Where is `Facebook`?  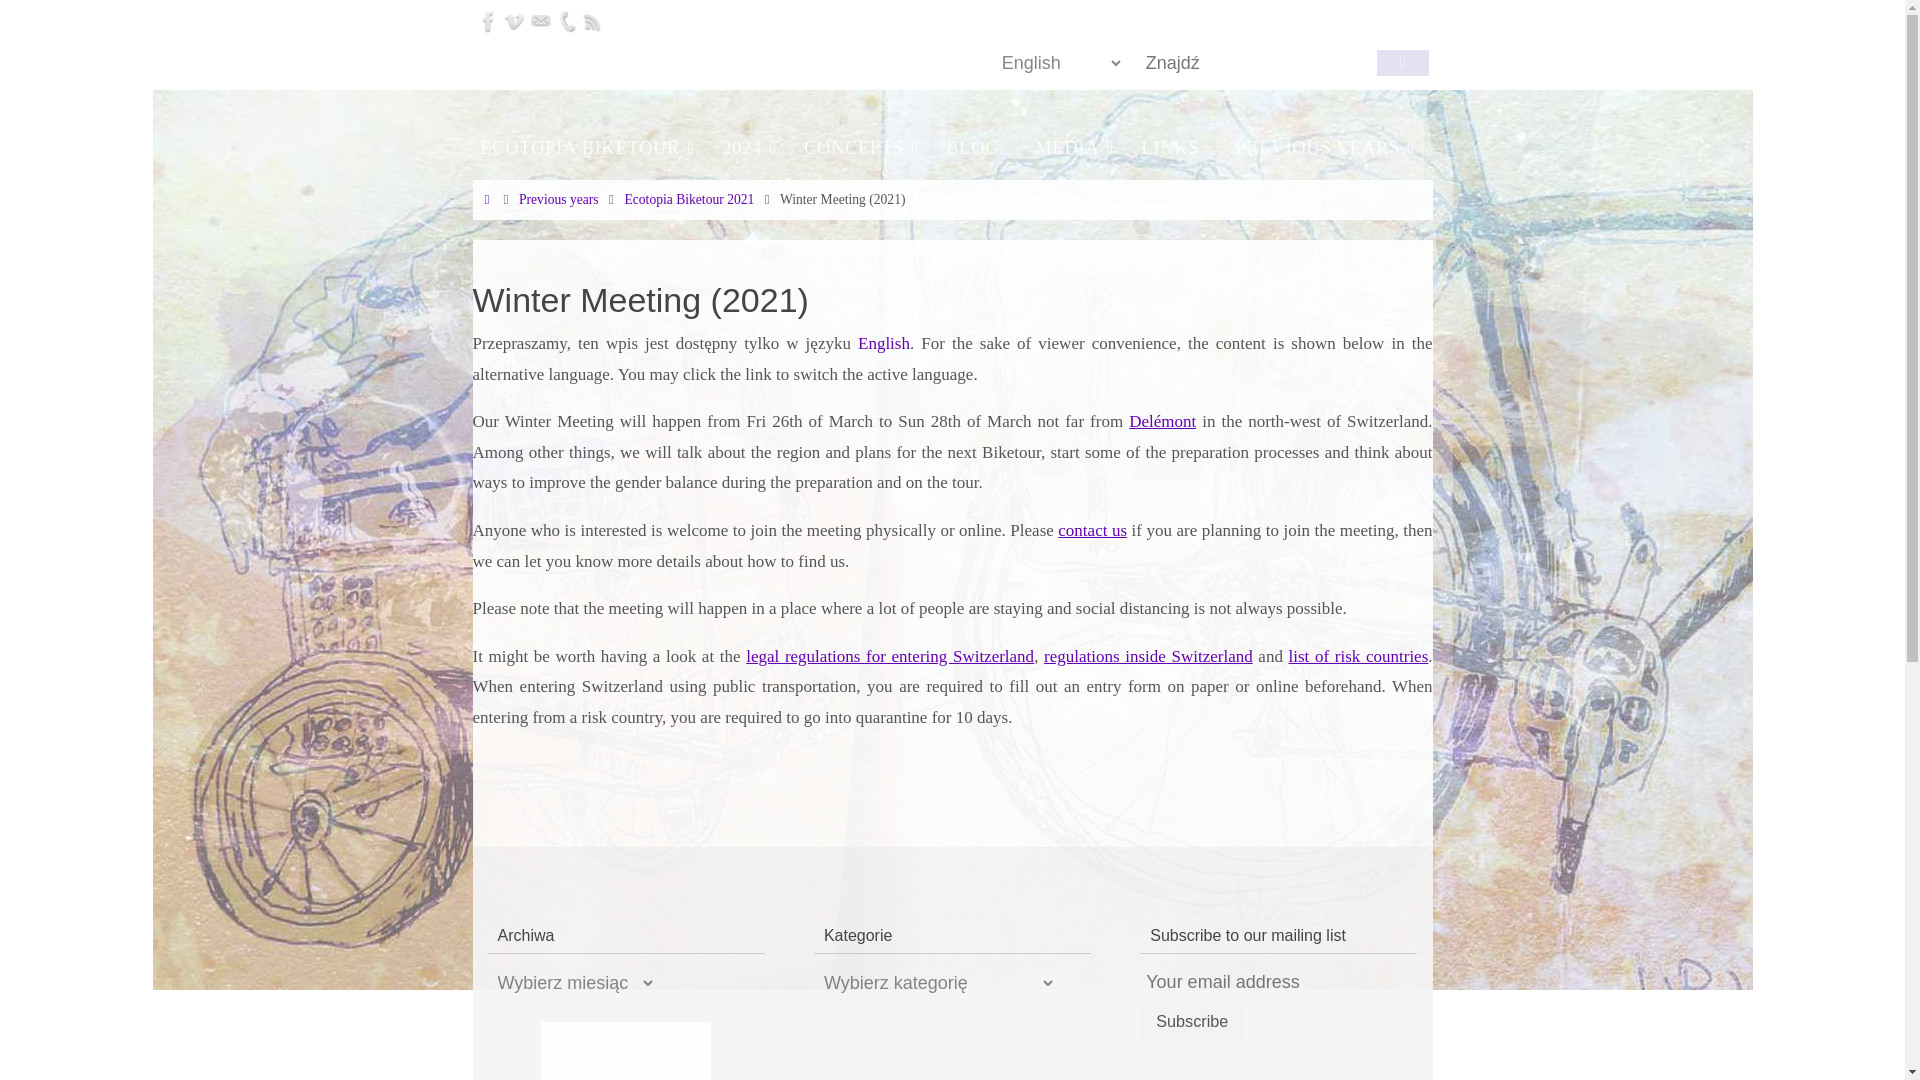 Facebook is located at coordinates (488, 20).